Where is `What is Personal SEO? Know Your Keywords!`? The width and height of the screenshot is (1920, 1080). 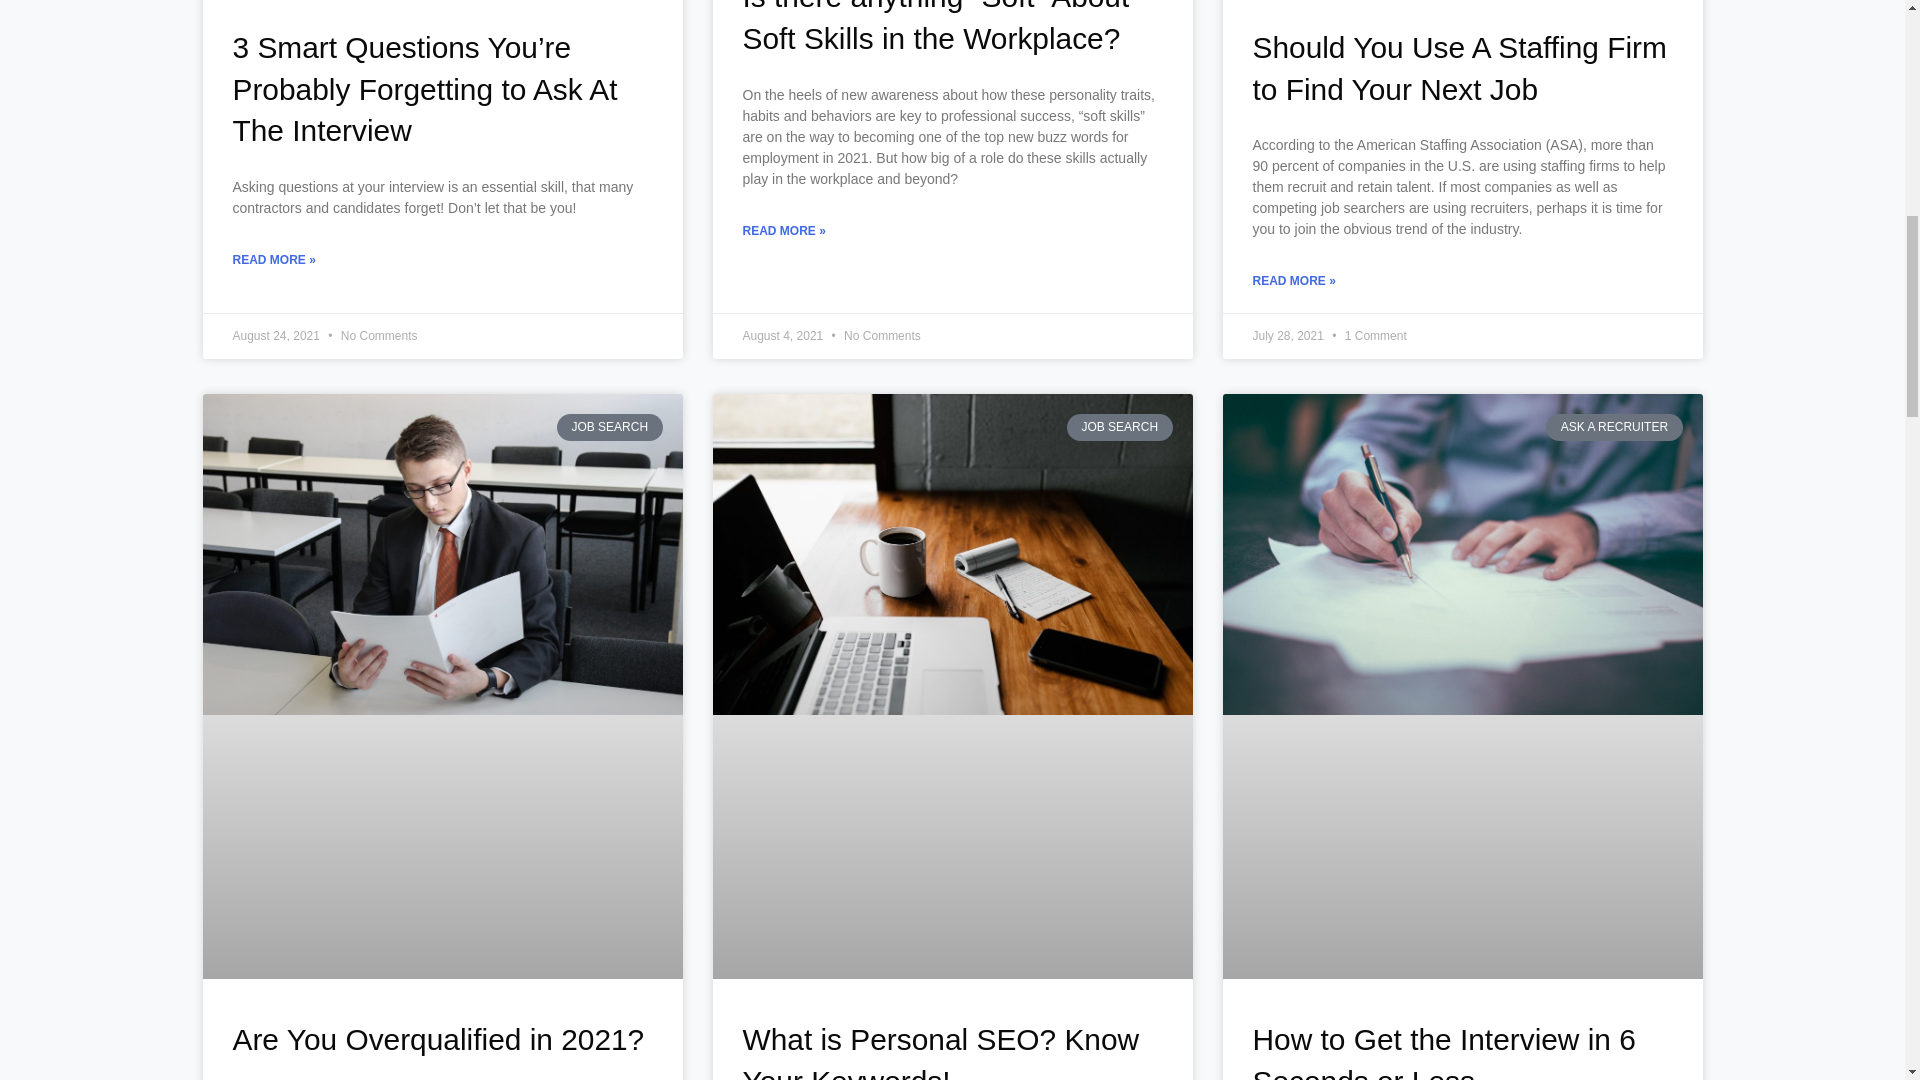
What is Personal SEO? Know Your Keywords! is located at coordinates (940, 1051).